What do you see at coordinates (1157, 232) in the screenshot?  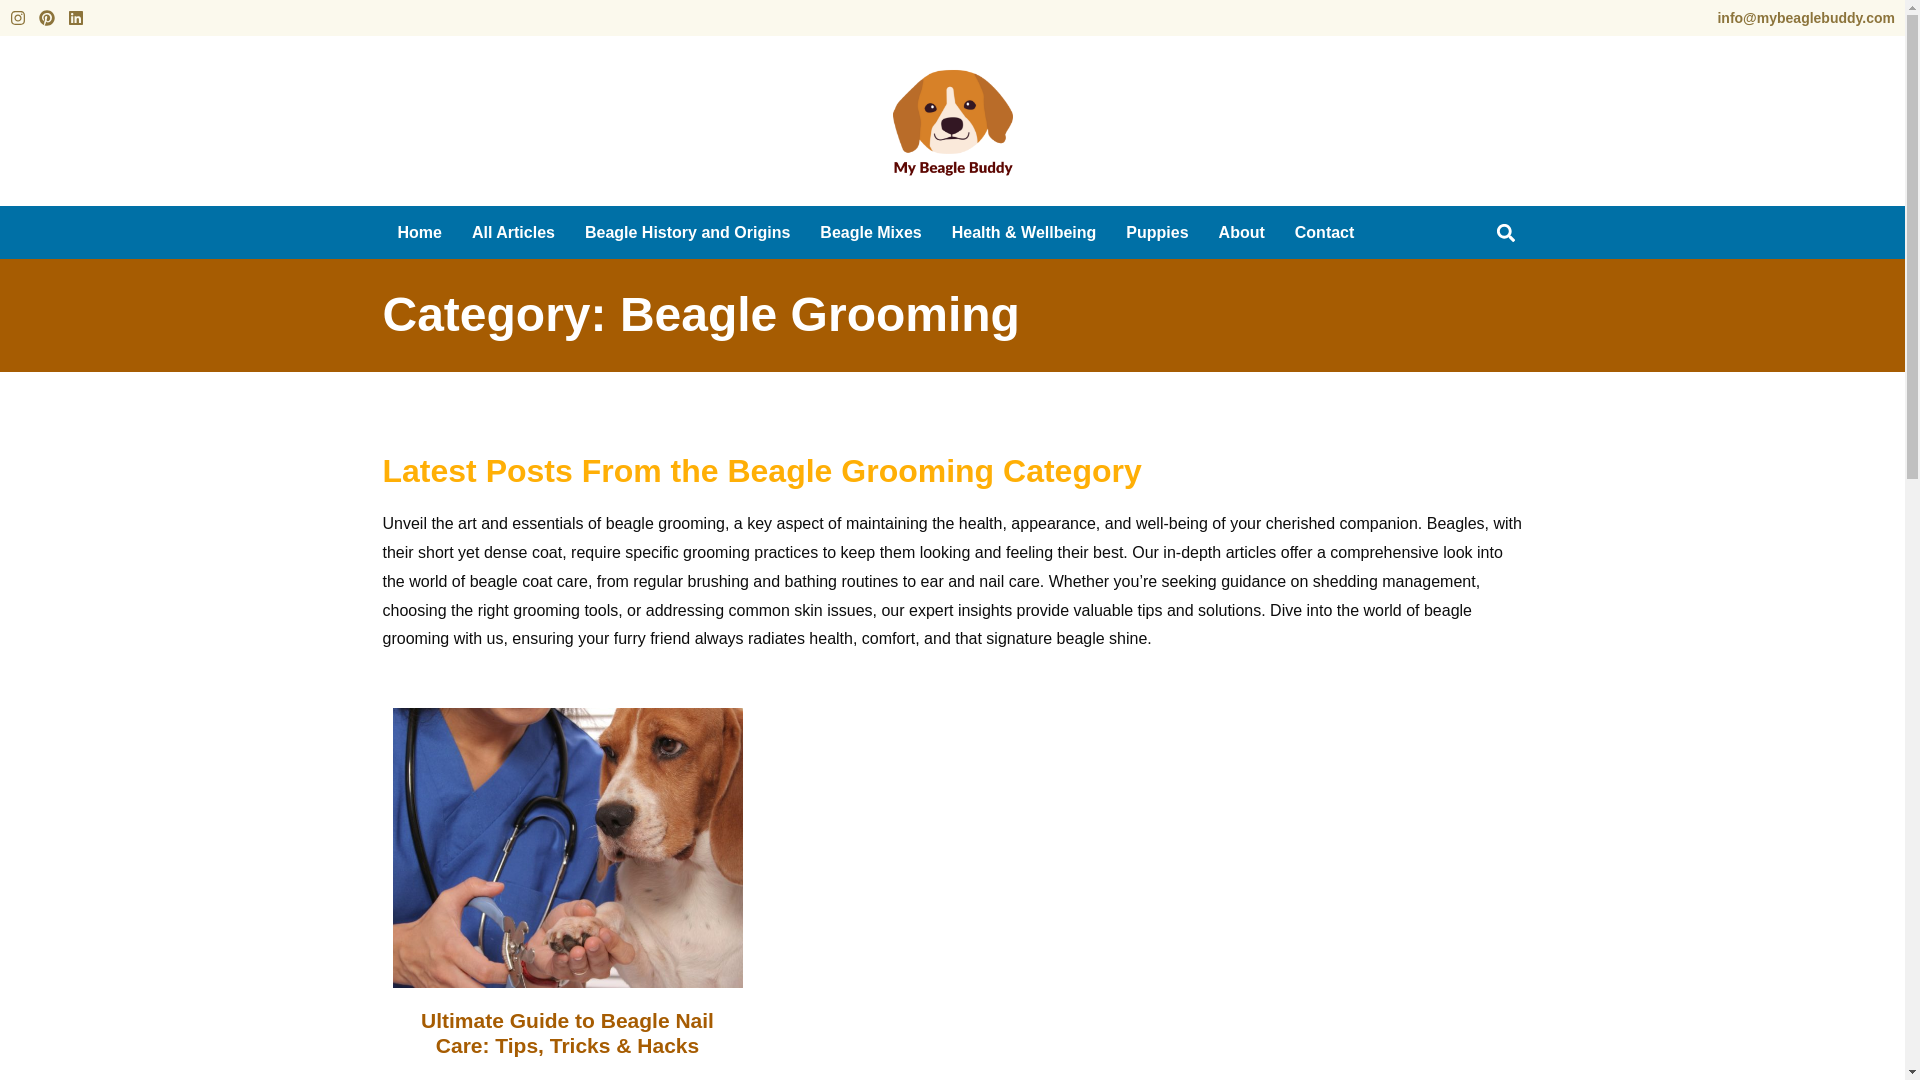 I see `Puppies` at bounding box center [1157, 232].